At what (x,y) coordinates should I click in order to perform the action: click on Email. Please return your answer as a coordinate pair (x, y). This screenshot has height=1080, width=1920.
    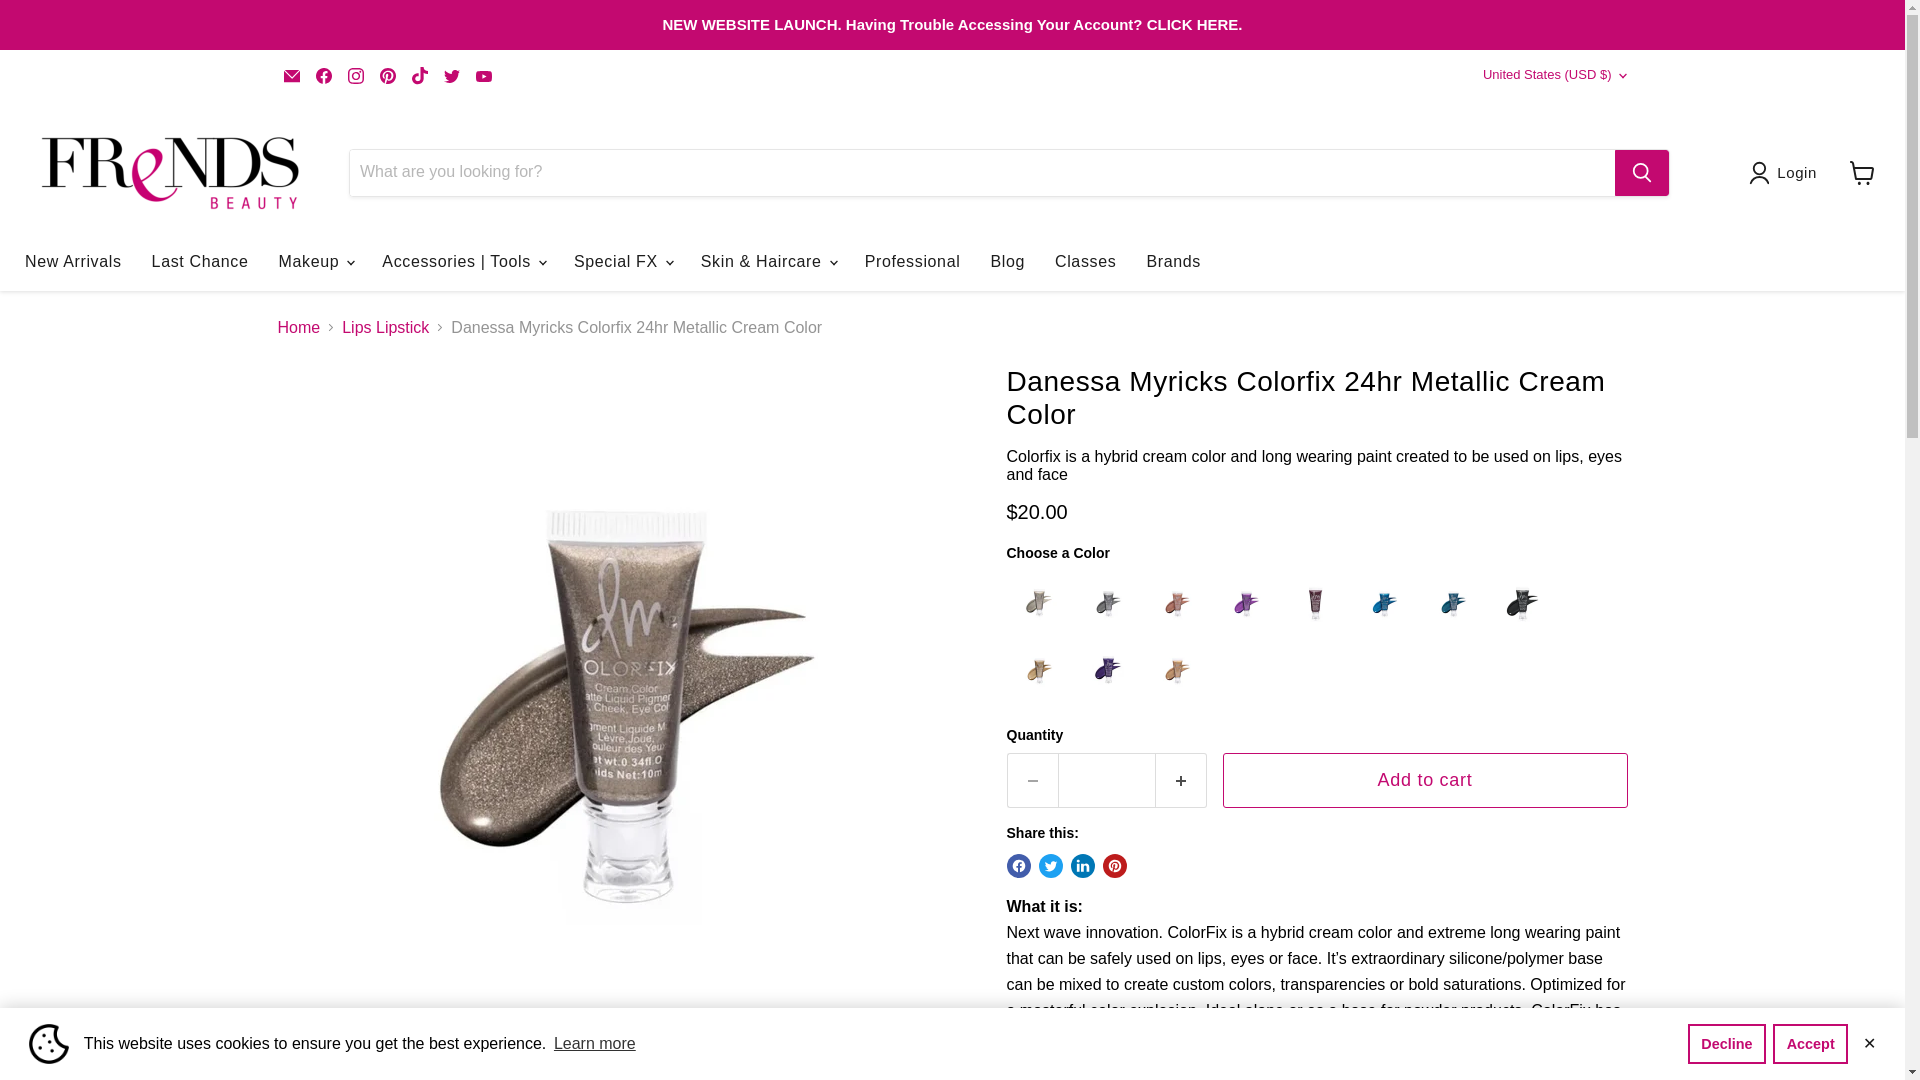
    Looking at the image, I should click on (292, 75).